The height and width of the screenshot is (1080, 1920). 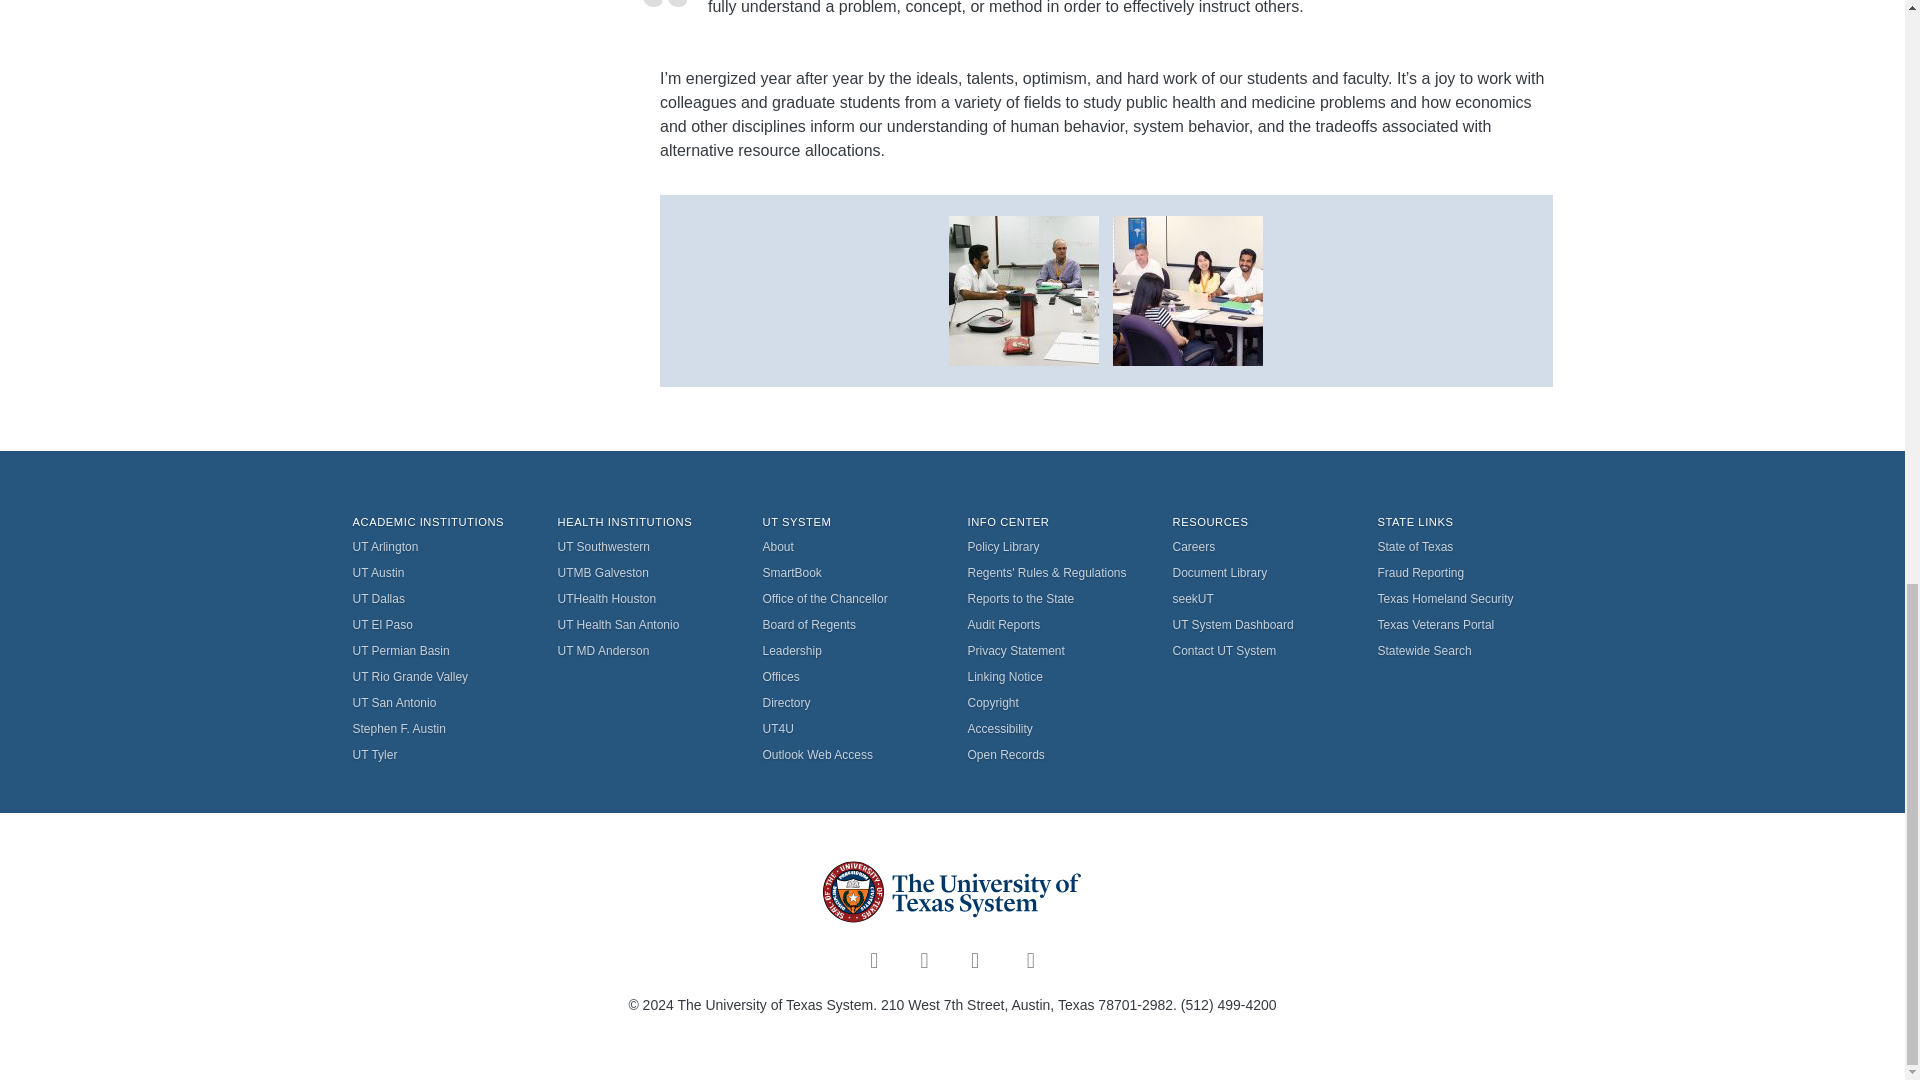 What do you see at coordinates (438, 573) in the screenshot?
I see `UT Austin` at bounding box center [438, 573].